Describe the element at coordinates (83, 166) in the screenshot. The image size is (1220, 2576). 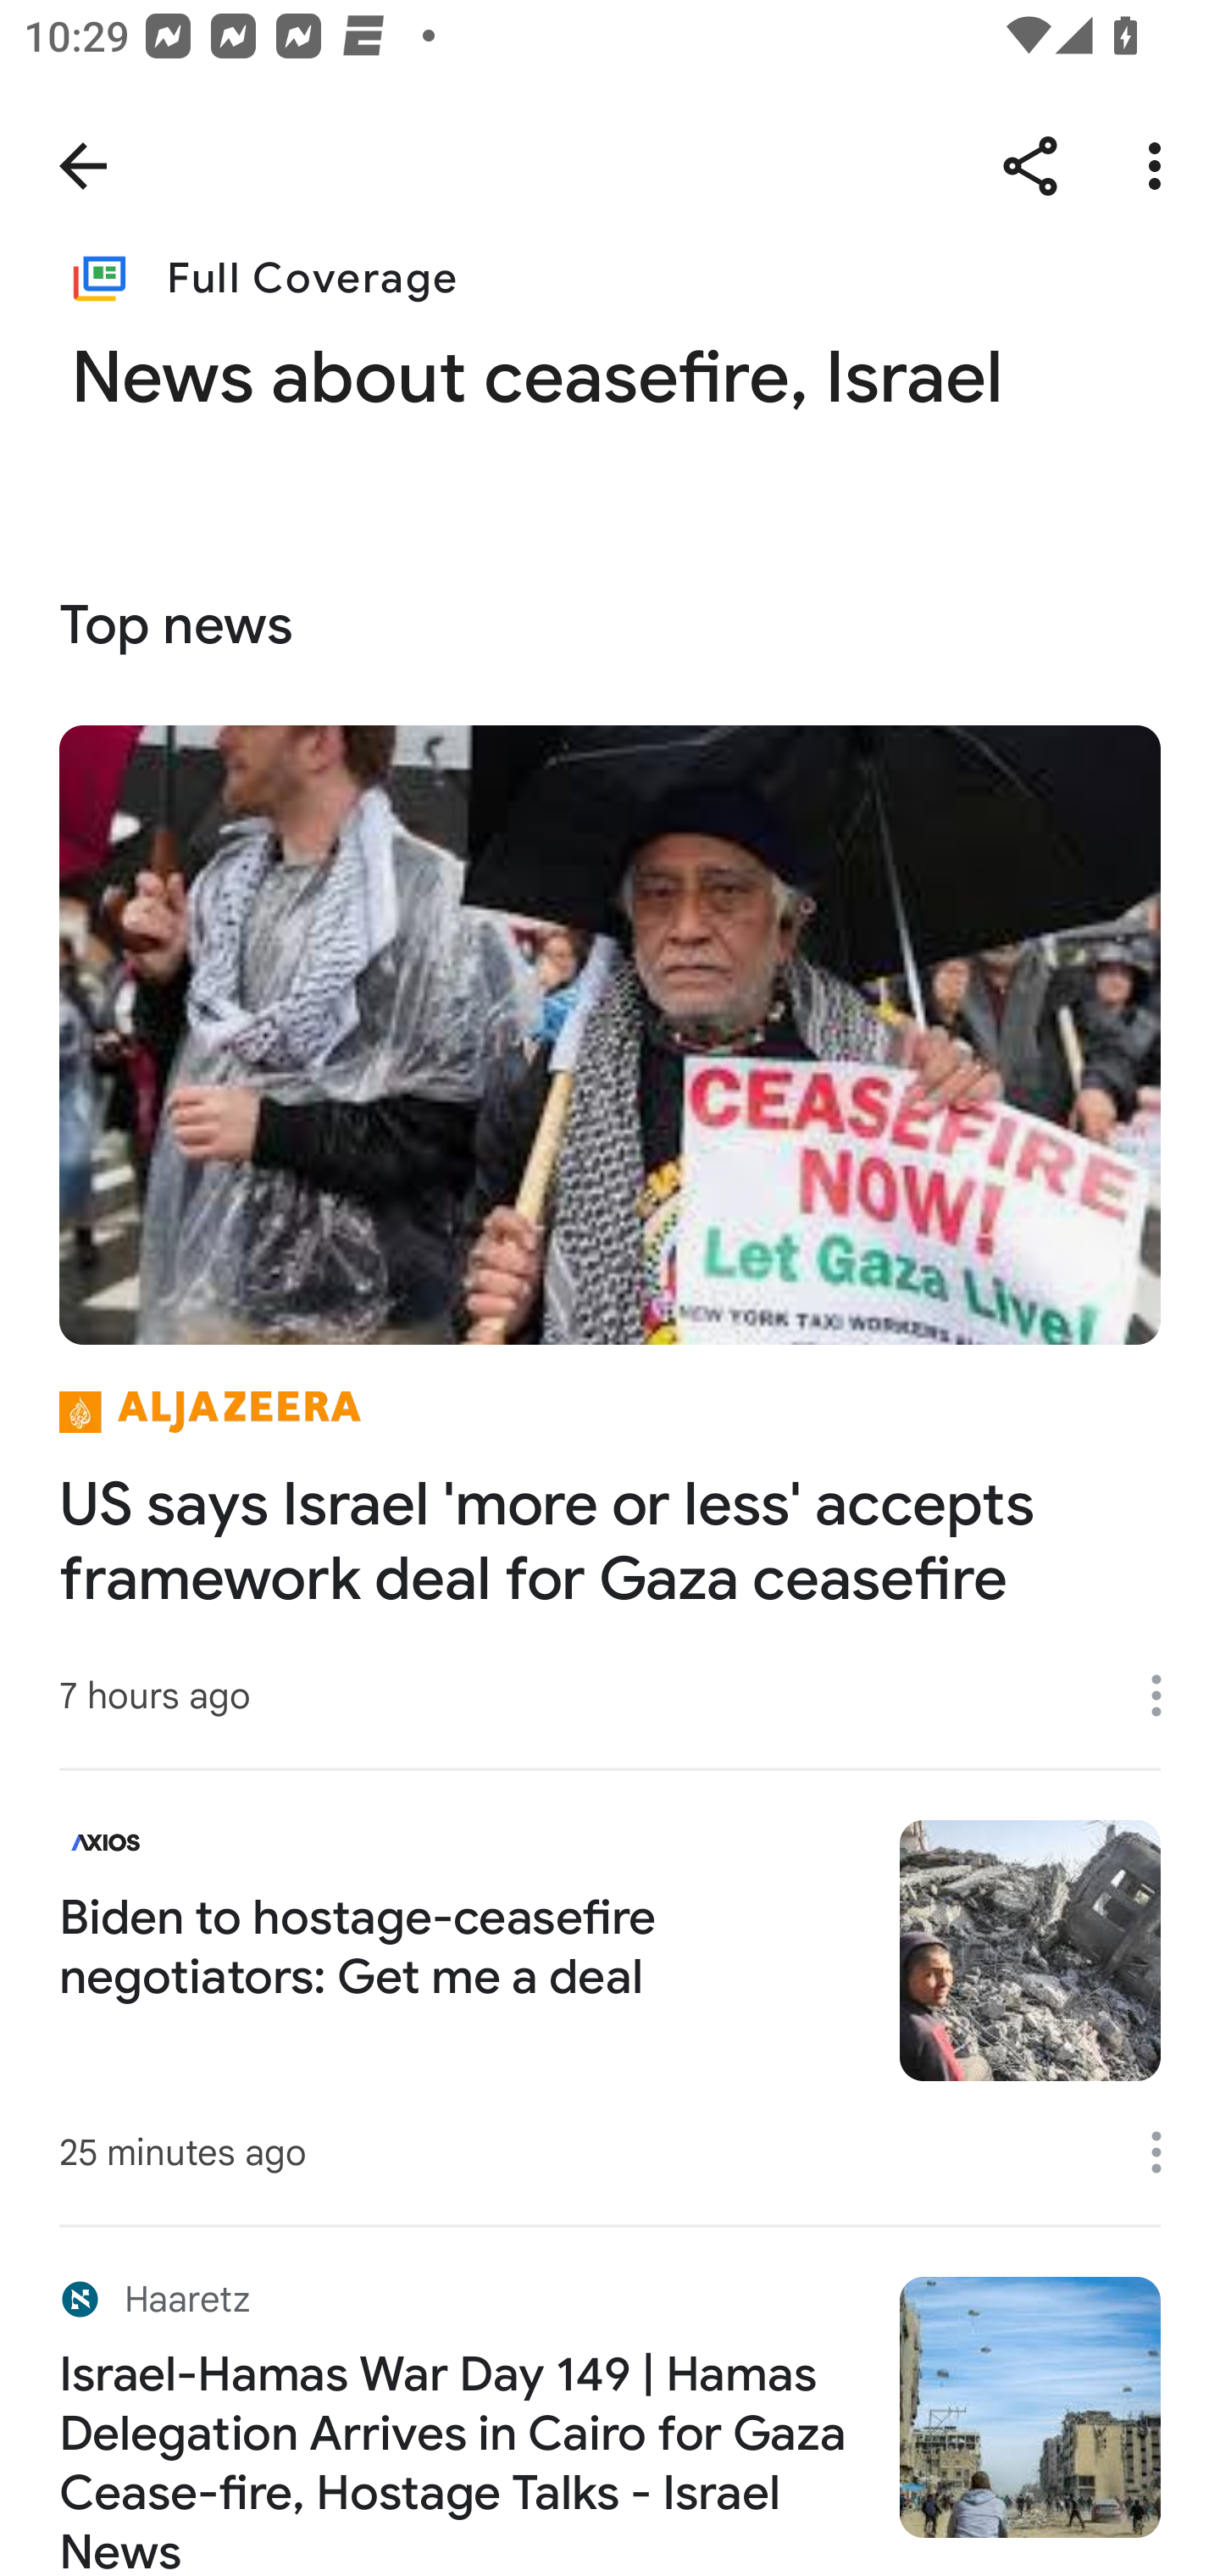
I see `Navigate up` at that location.